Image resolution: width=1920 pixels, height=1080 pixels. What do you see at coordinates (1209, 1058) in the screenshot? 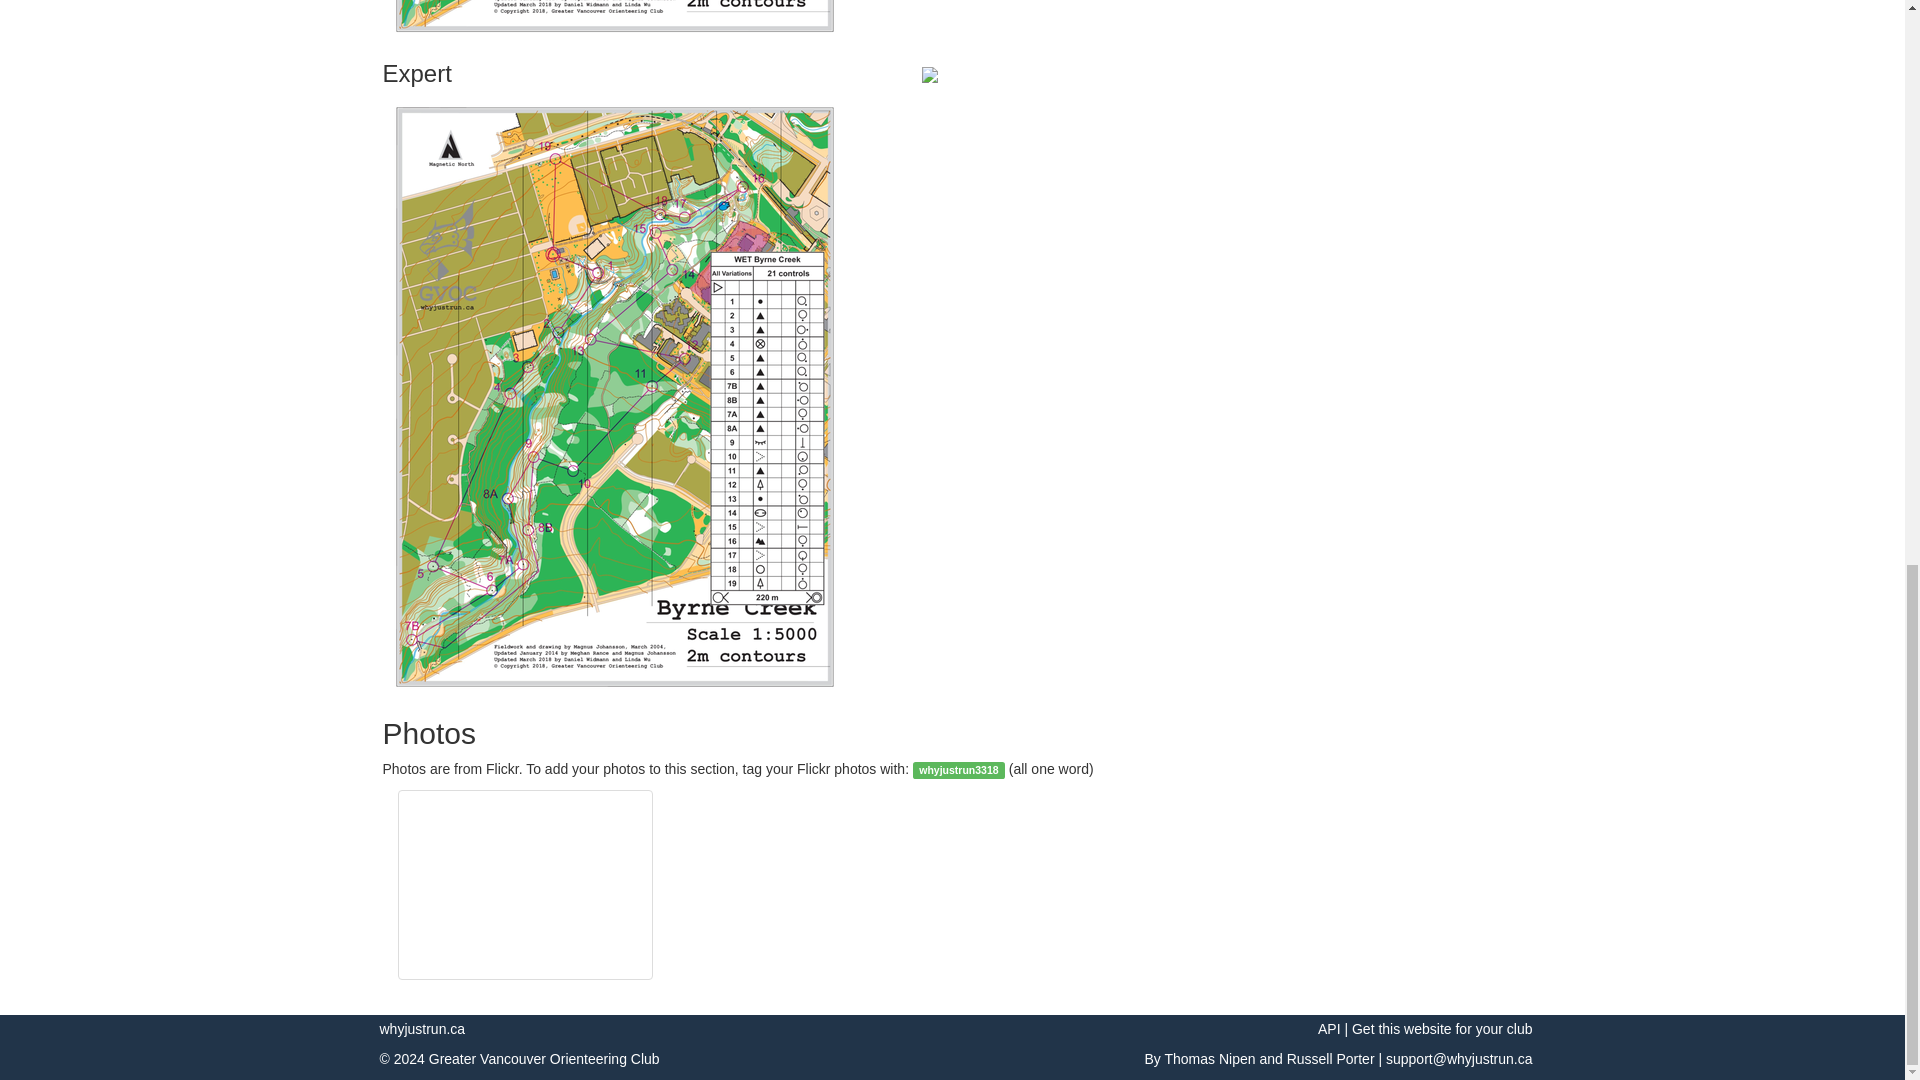
I see `Thomas Nipen` at bounding box center [1209, 1058].